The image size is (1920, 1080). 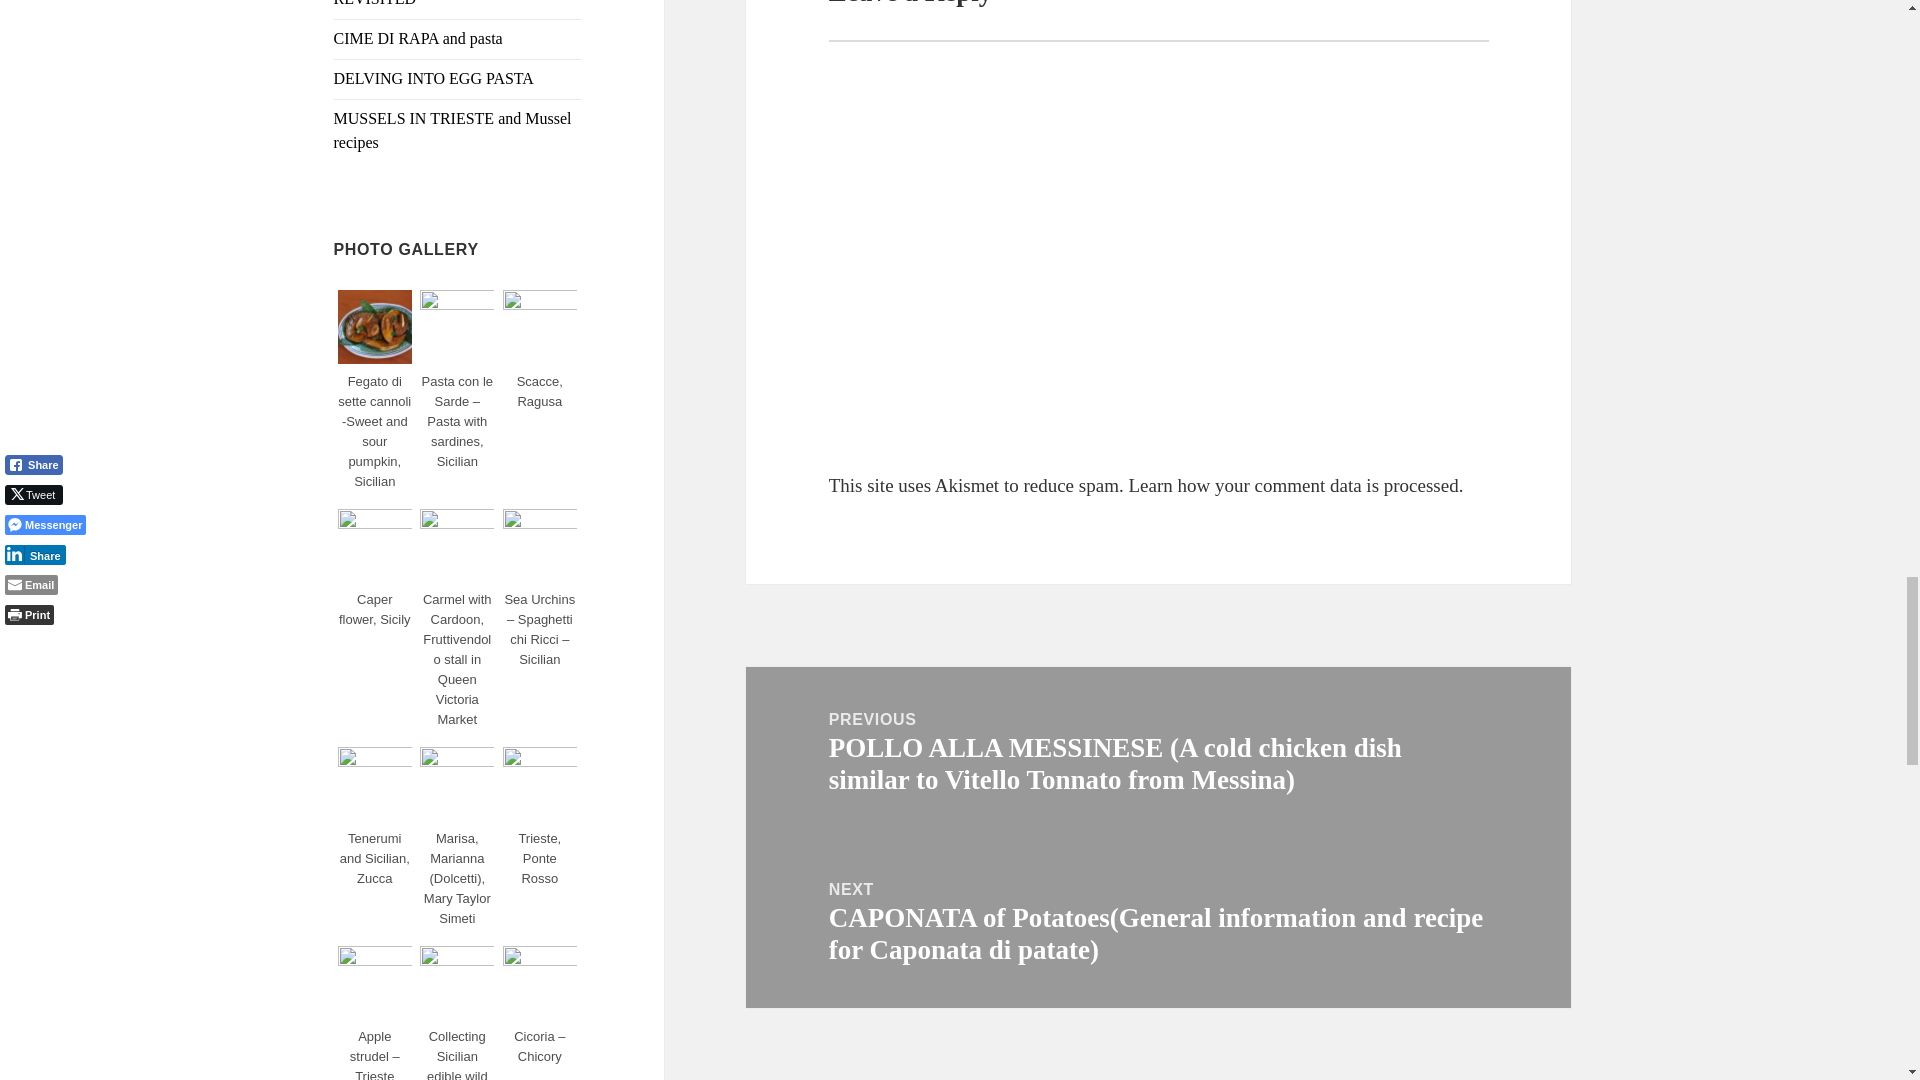 I want to click on DELVING INTO EGG PASTA, so click(x=434, y=78).